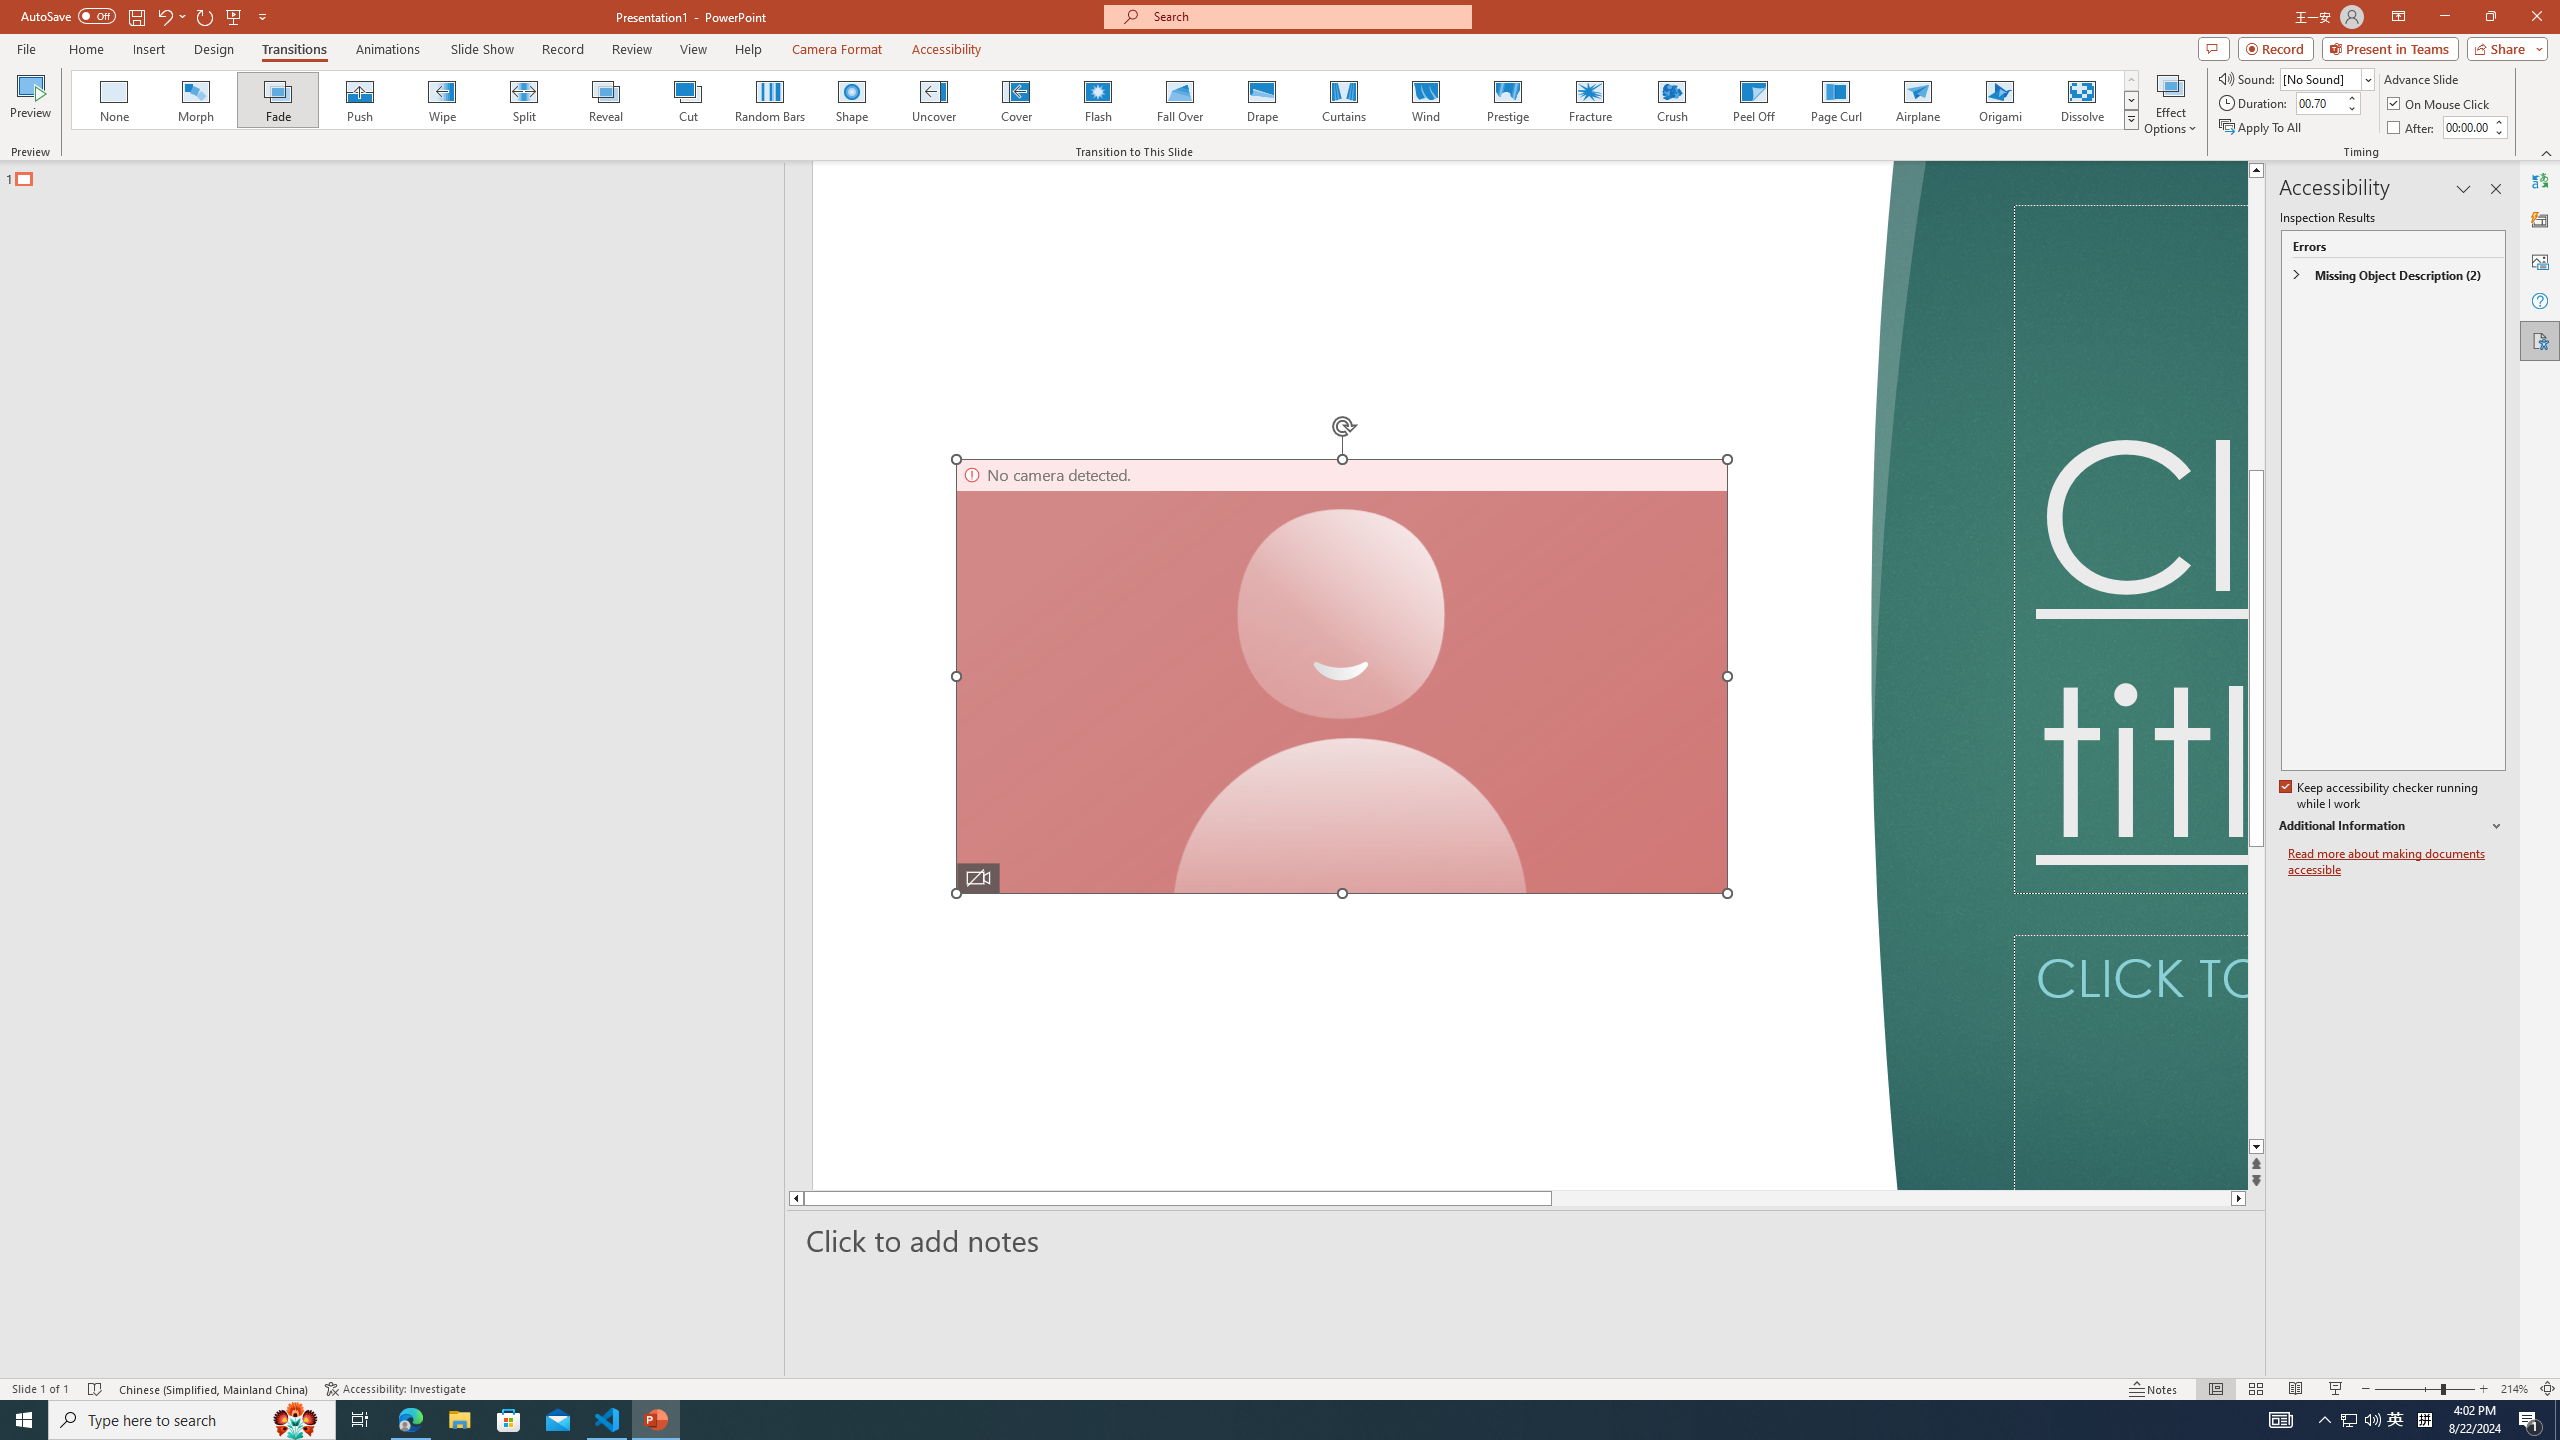 This screenshot has height=1440, width=2560. I want to click on Uncover, so click(934, 100).